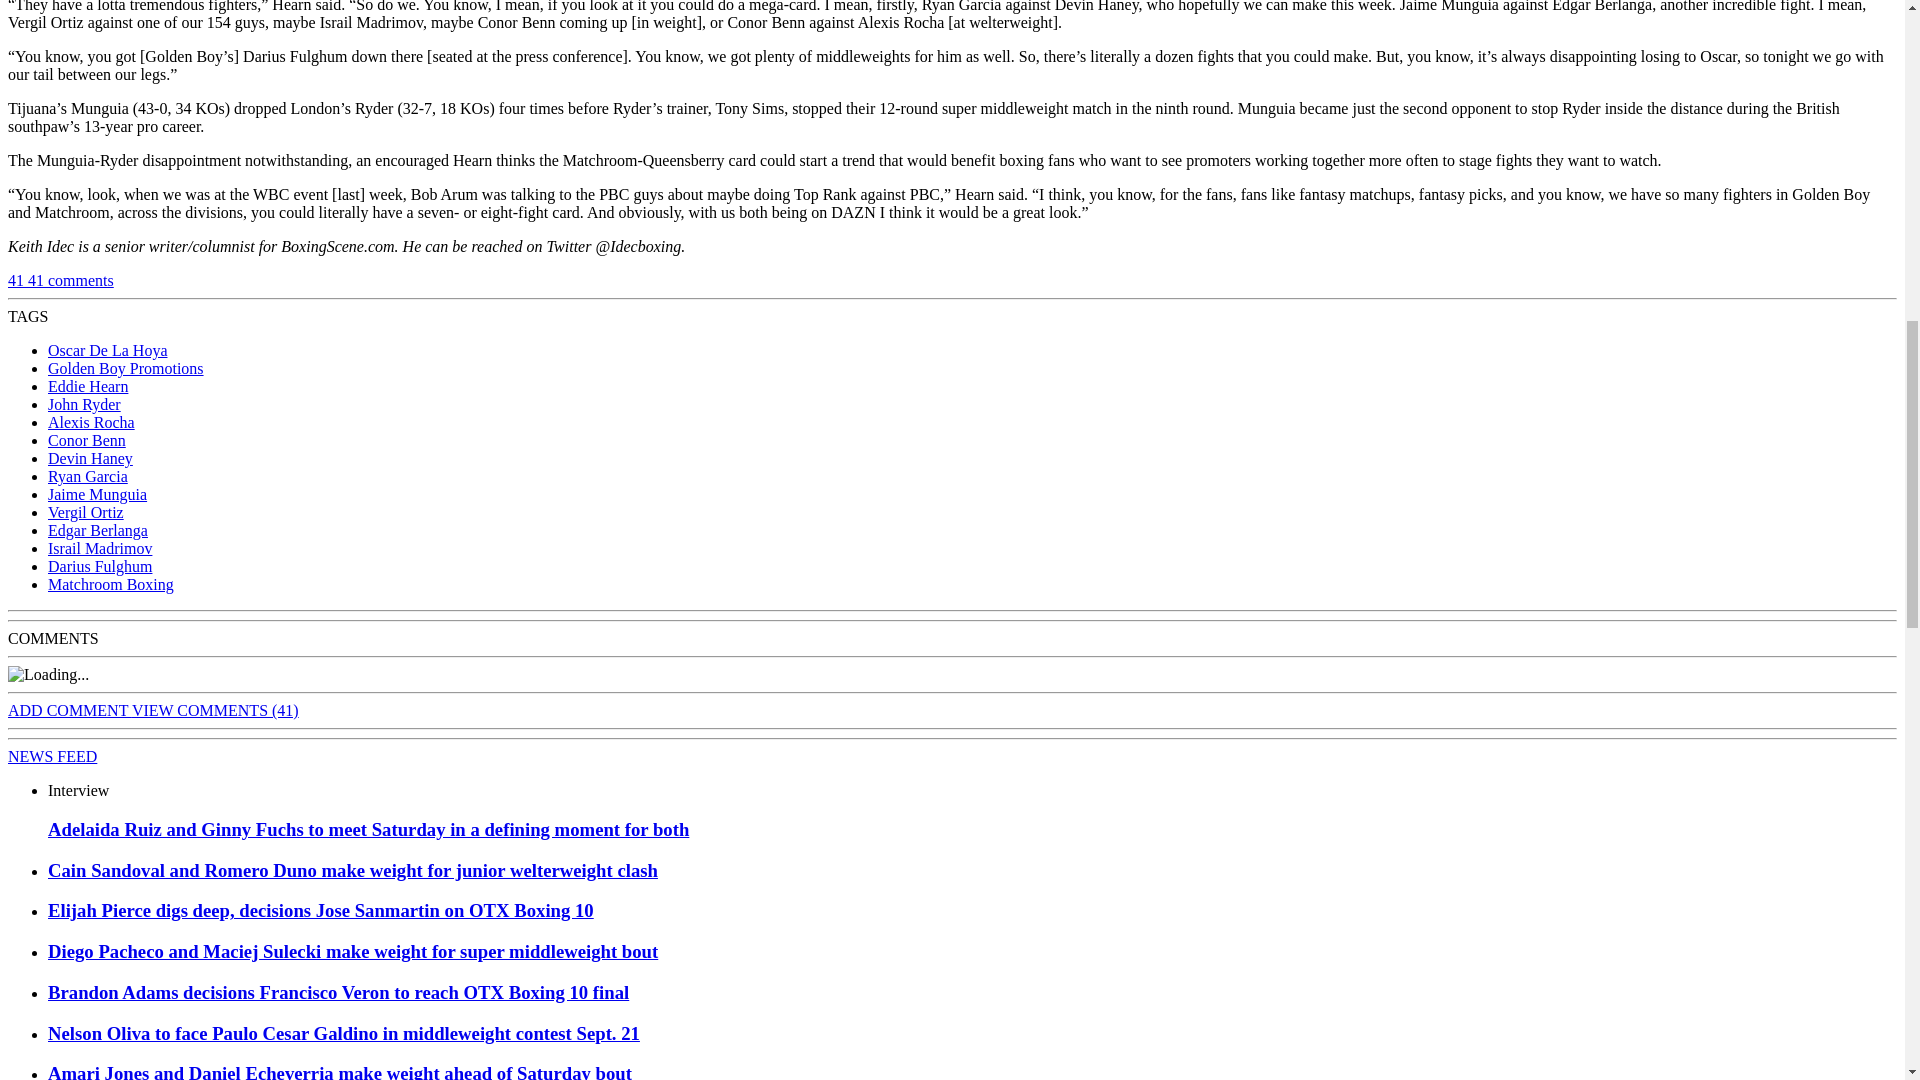  What do you see at coordinates (126, 368) in the screenshot?
I see `Golden Boy Promotions` at bounding box center [126, 368].